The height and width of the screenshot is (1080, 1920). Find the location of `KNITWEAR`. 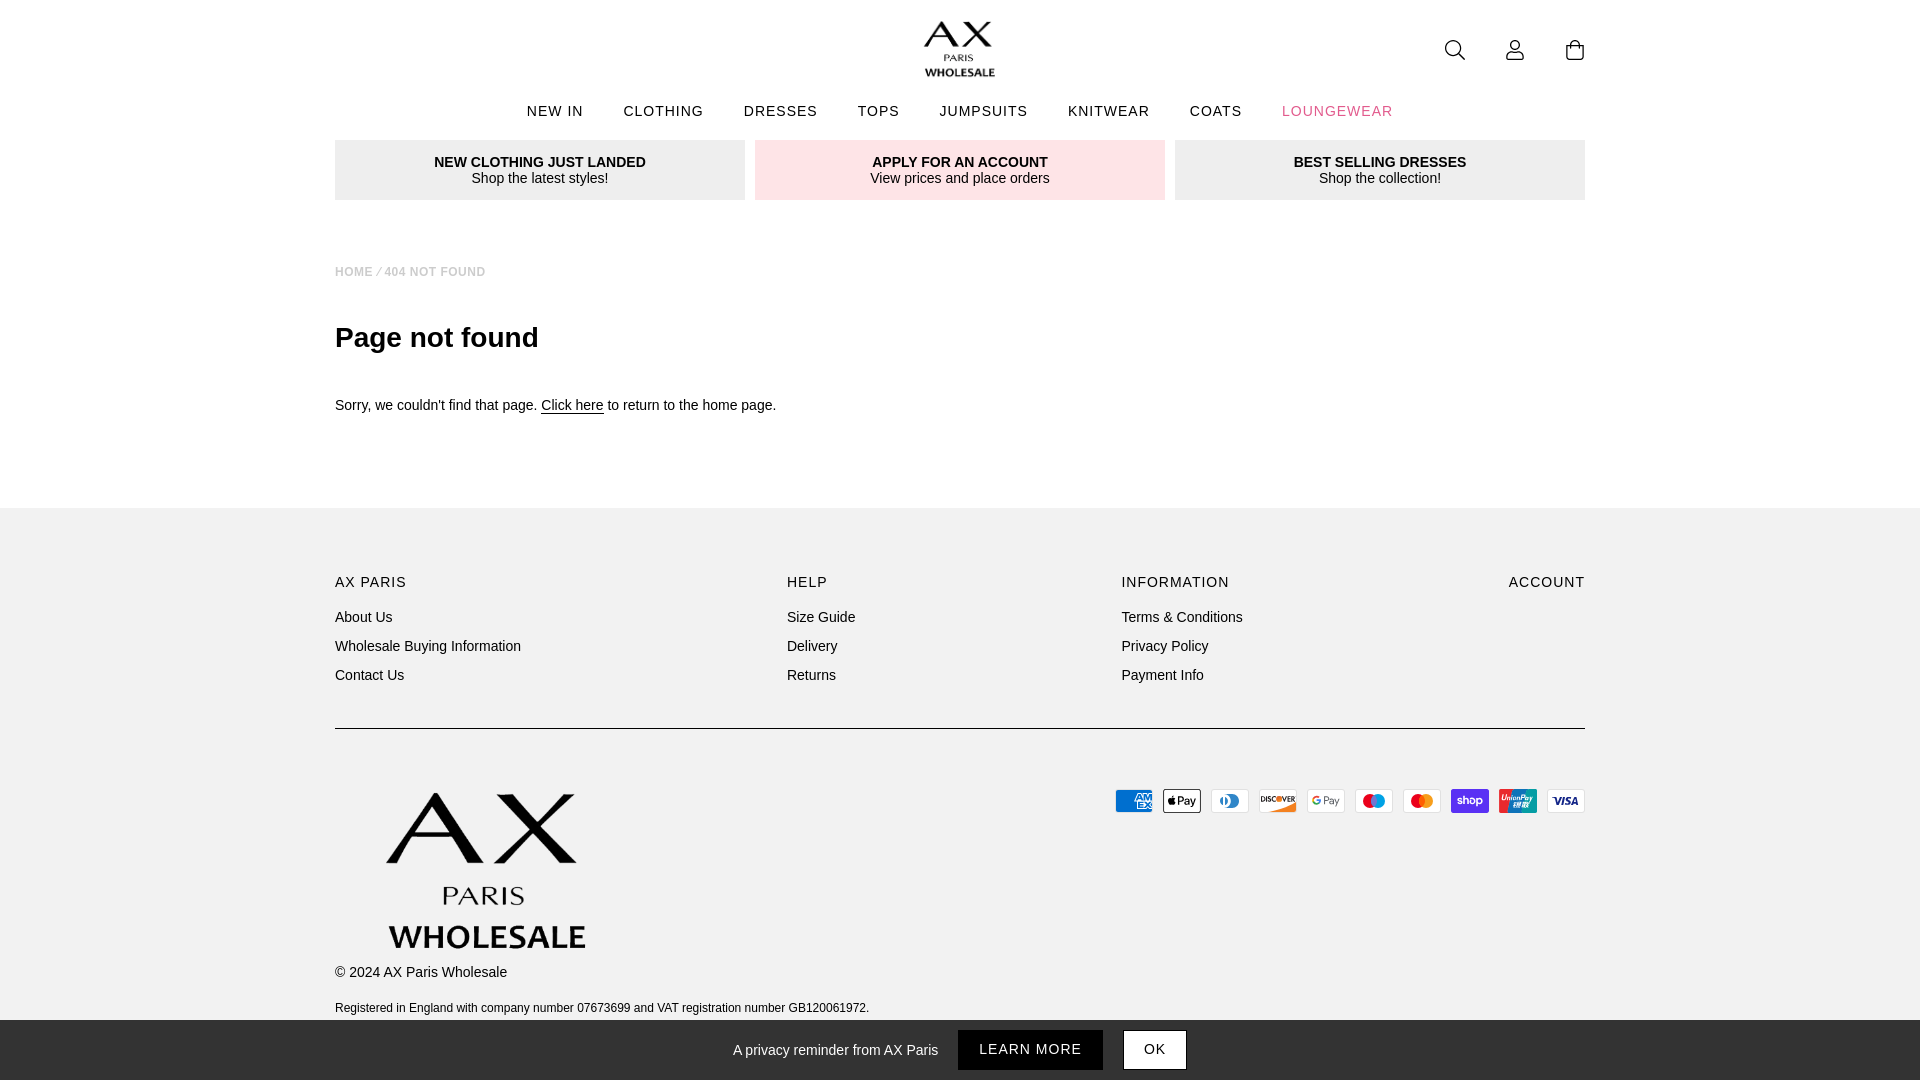

KNITWEAR is located at coordinates (1108, 114).